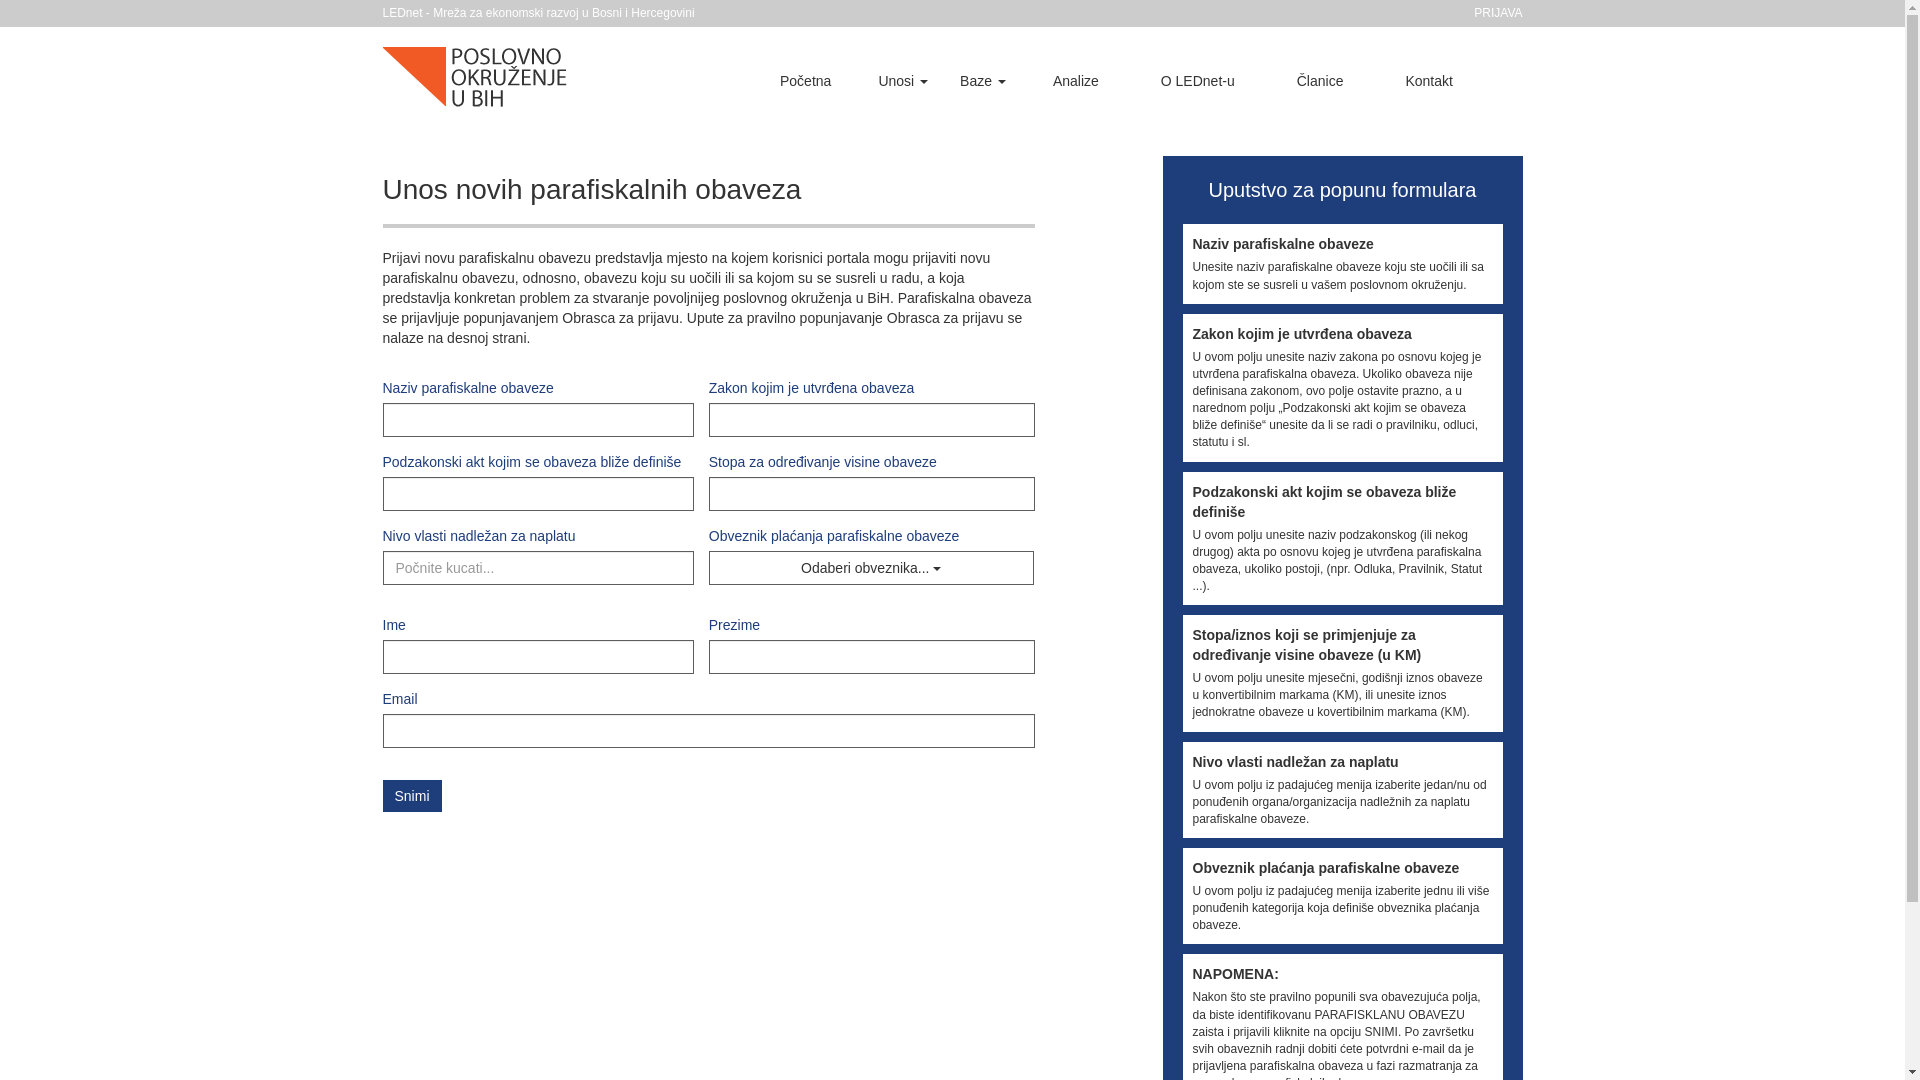 This screenshot has width=1920, height=1080. Describe the element at coordinates (1198, 81) in the screenshot. I see `O LEDnet-u` at that location.